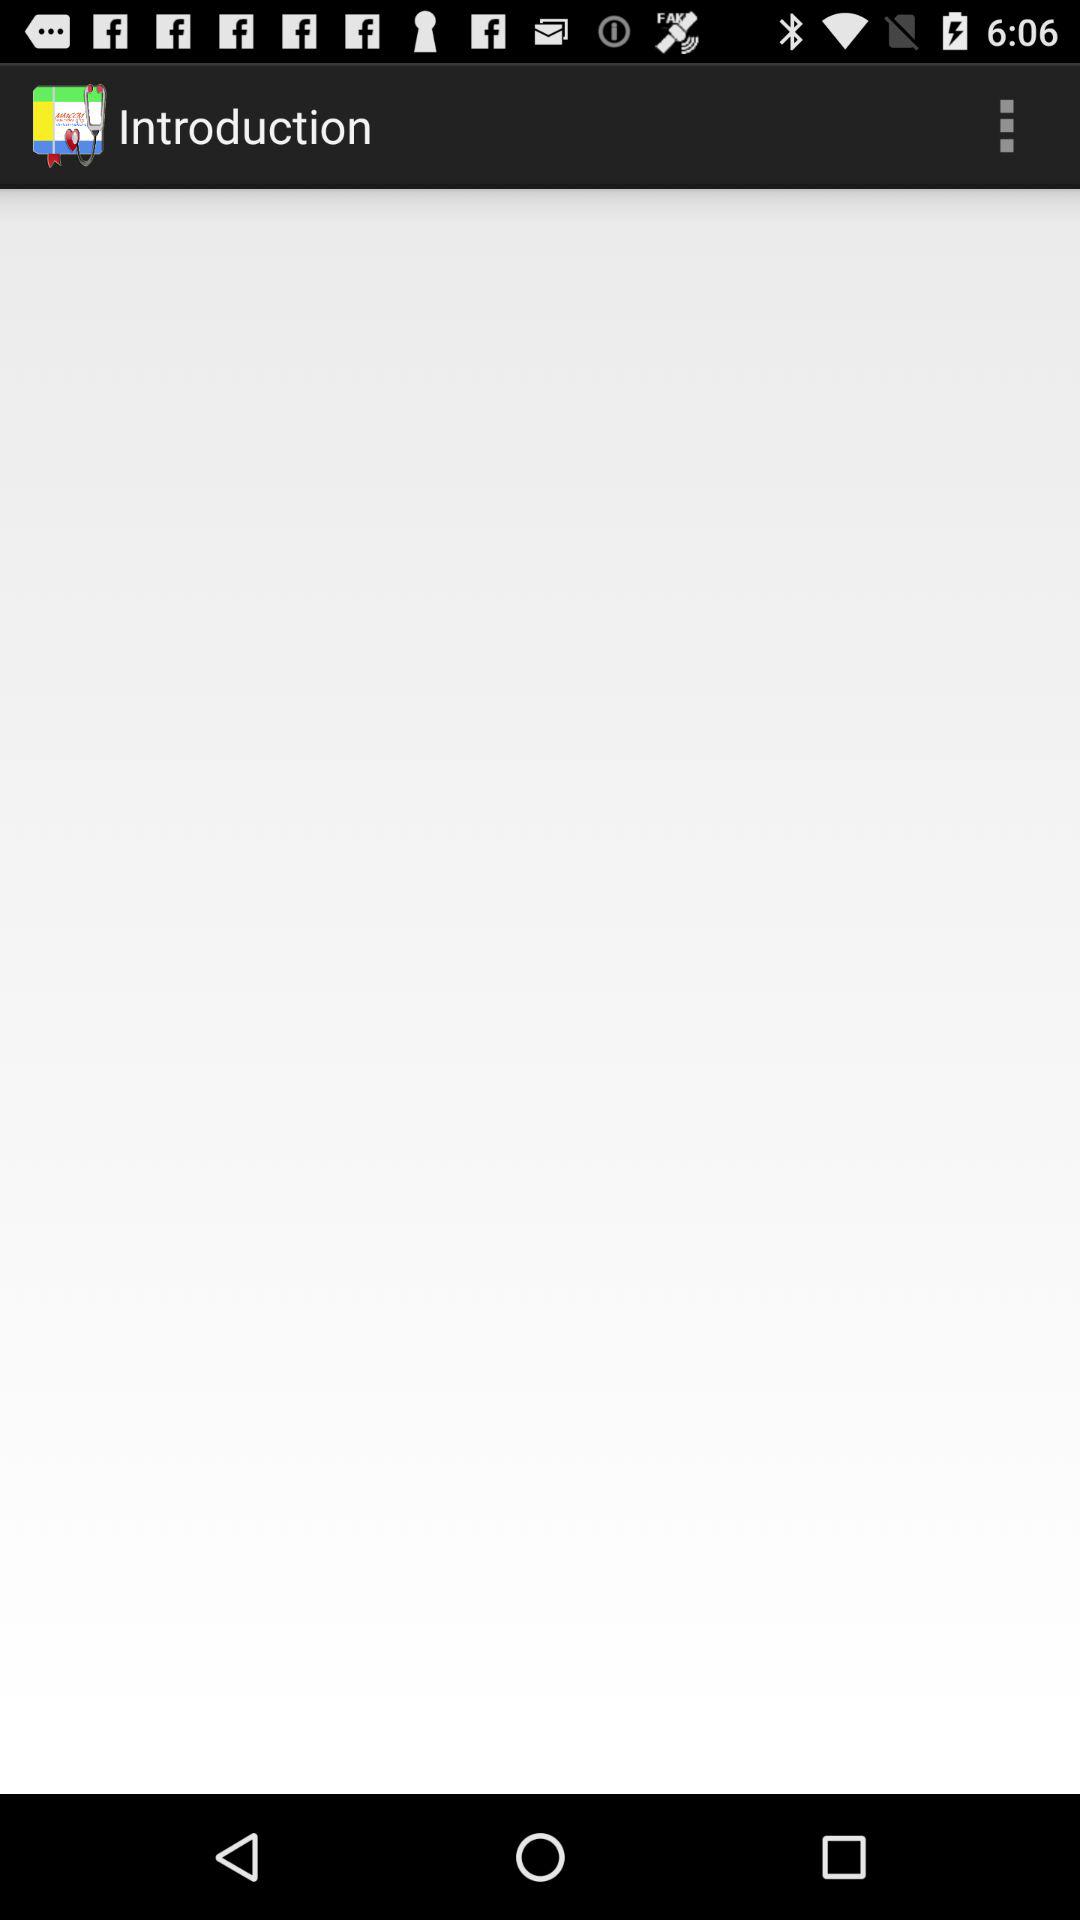 This screenshot has width=1080, height=1920. I want to click on click icon next to the introduction app, so click(1006, 126).